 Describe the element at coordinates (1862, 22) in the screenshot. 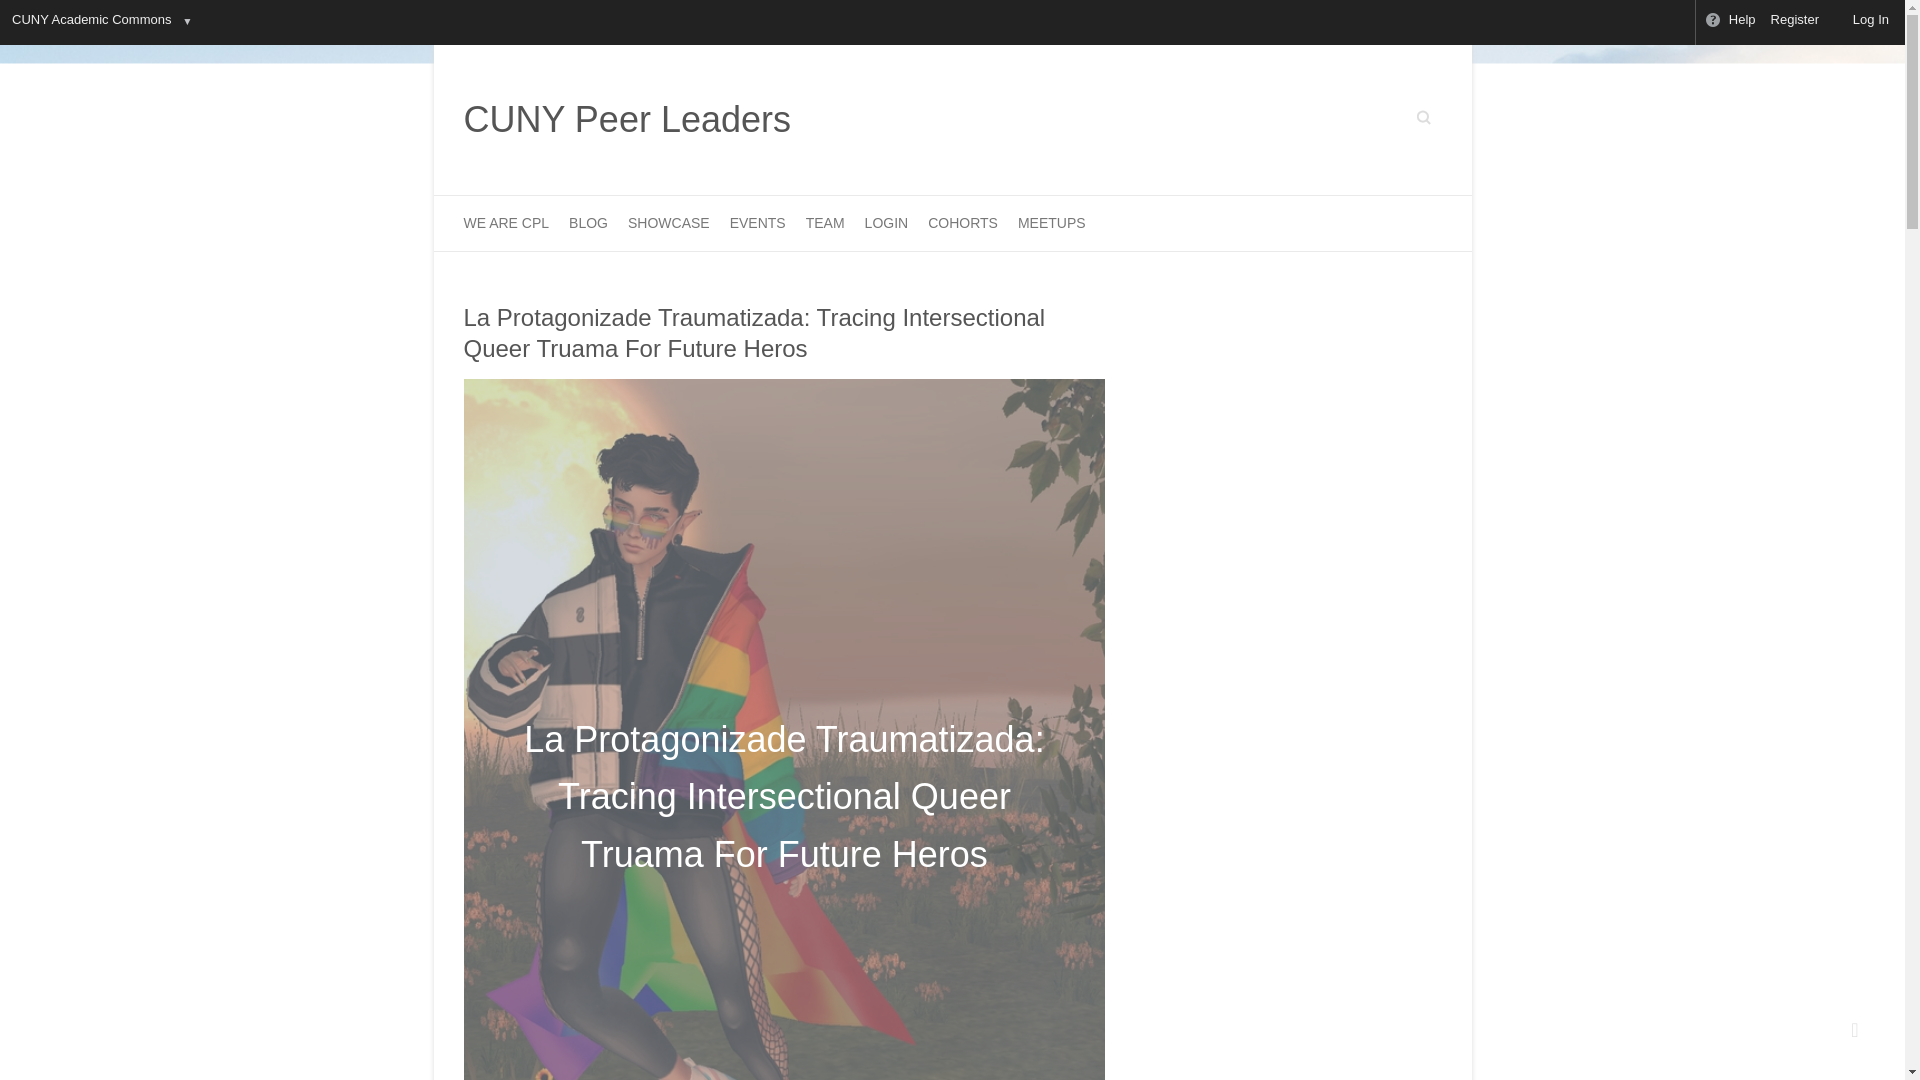

I see `Log In` at that location.